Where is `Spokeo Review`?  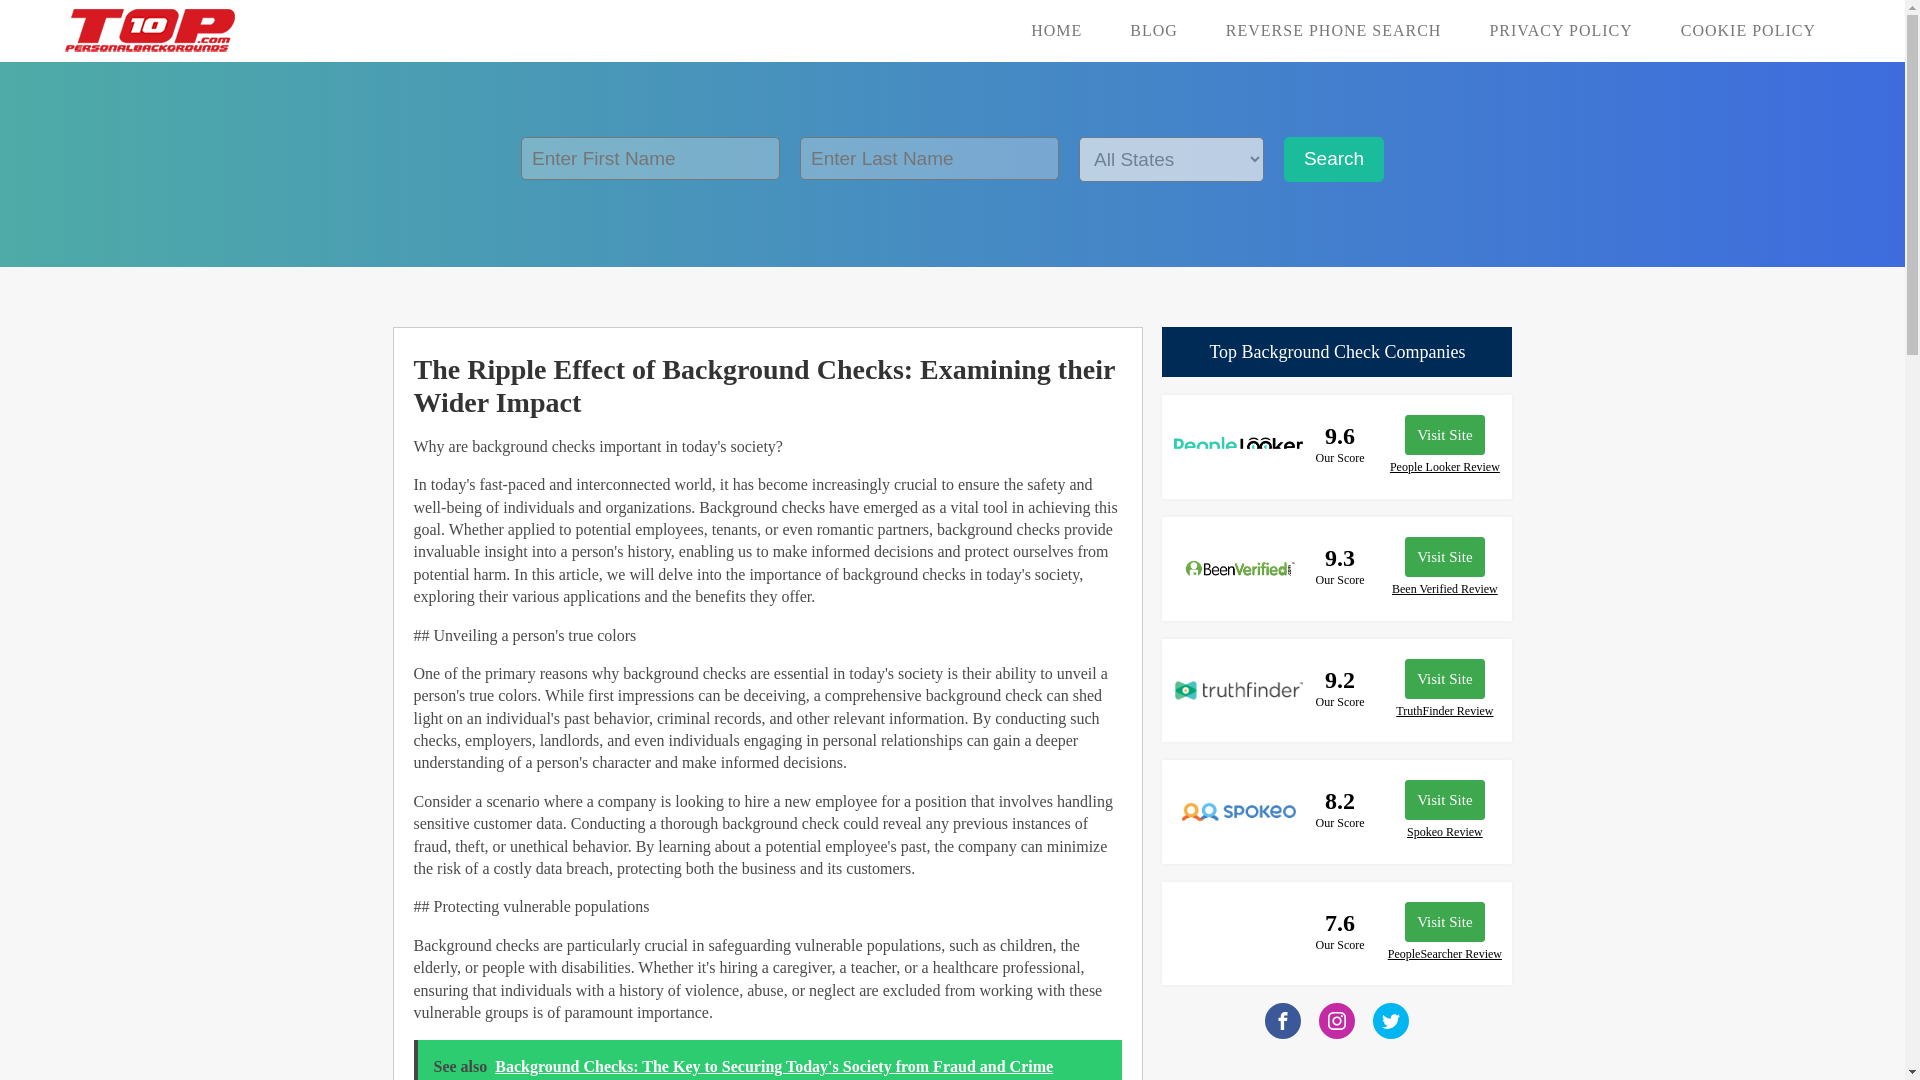
Spokeo Review is located at coordinates (1444, 832).